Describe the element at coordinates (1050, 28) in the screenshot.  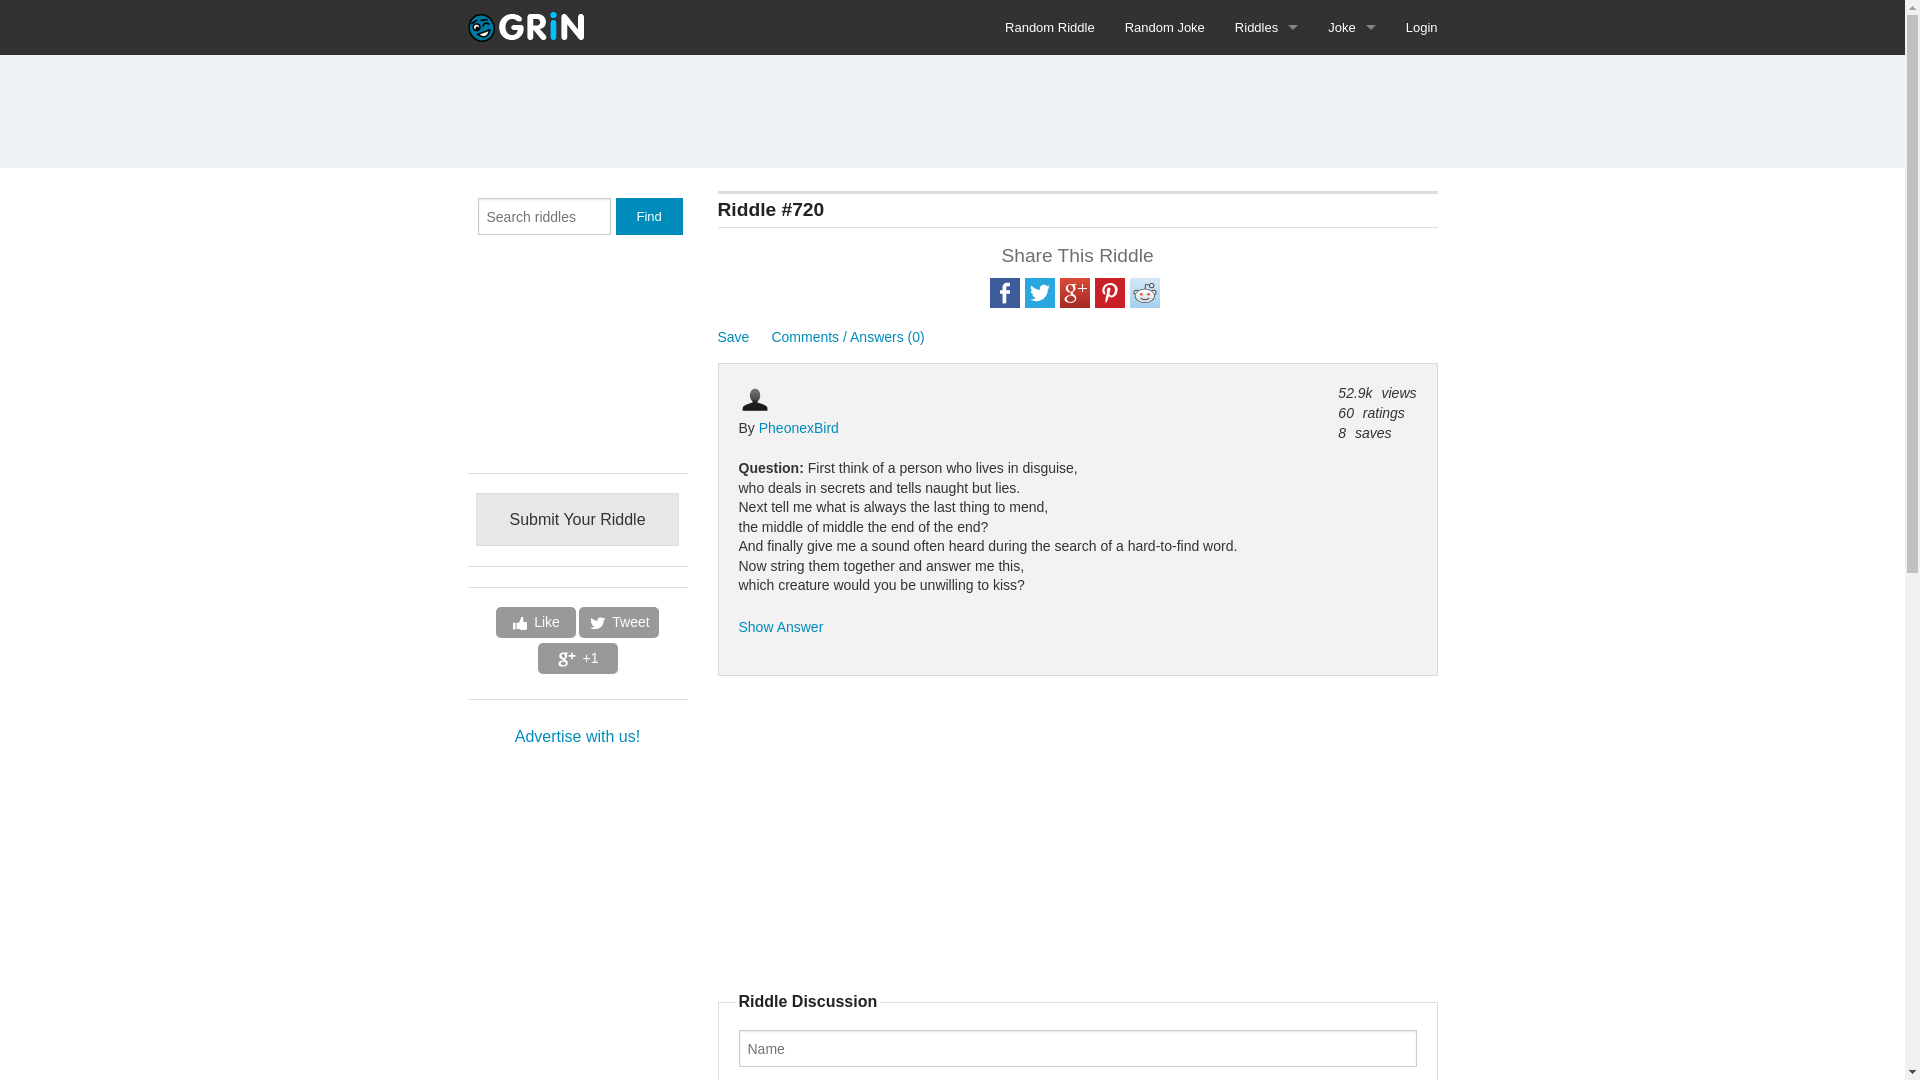
I see `Try a random riddle` at that location.